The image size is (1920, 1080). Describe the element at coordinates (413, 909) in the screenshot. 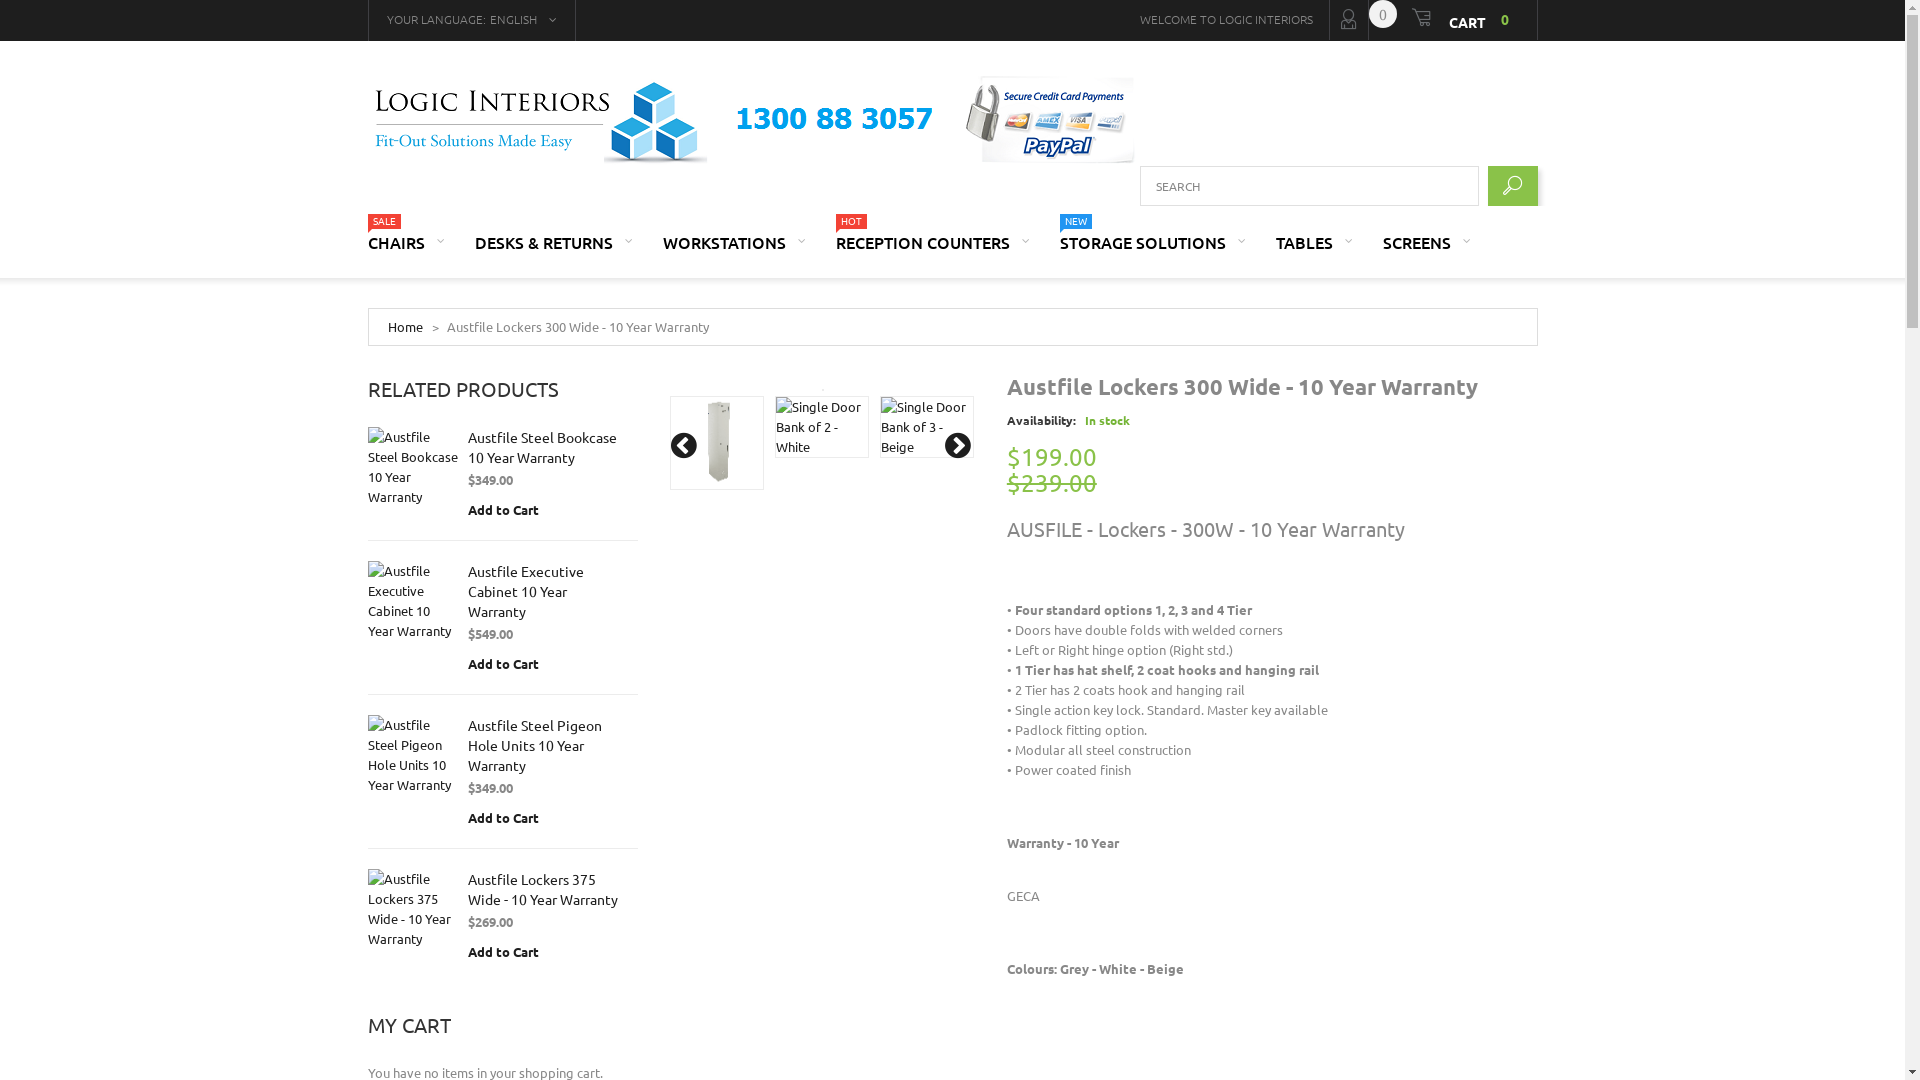

I see `Austfile Lockers 375 Wide - 10 Year Warranty` at that location.